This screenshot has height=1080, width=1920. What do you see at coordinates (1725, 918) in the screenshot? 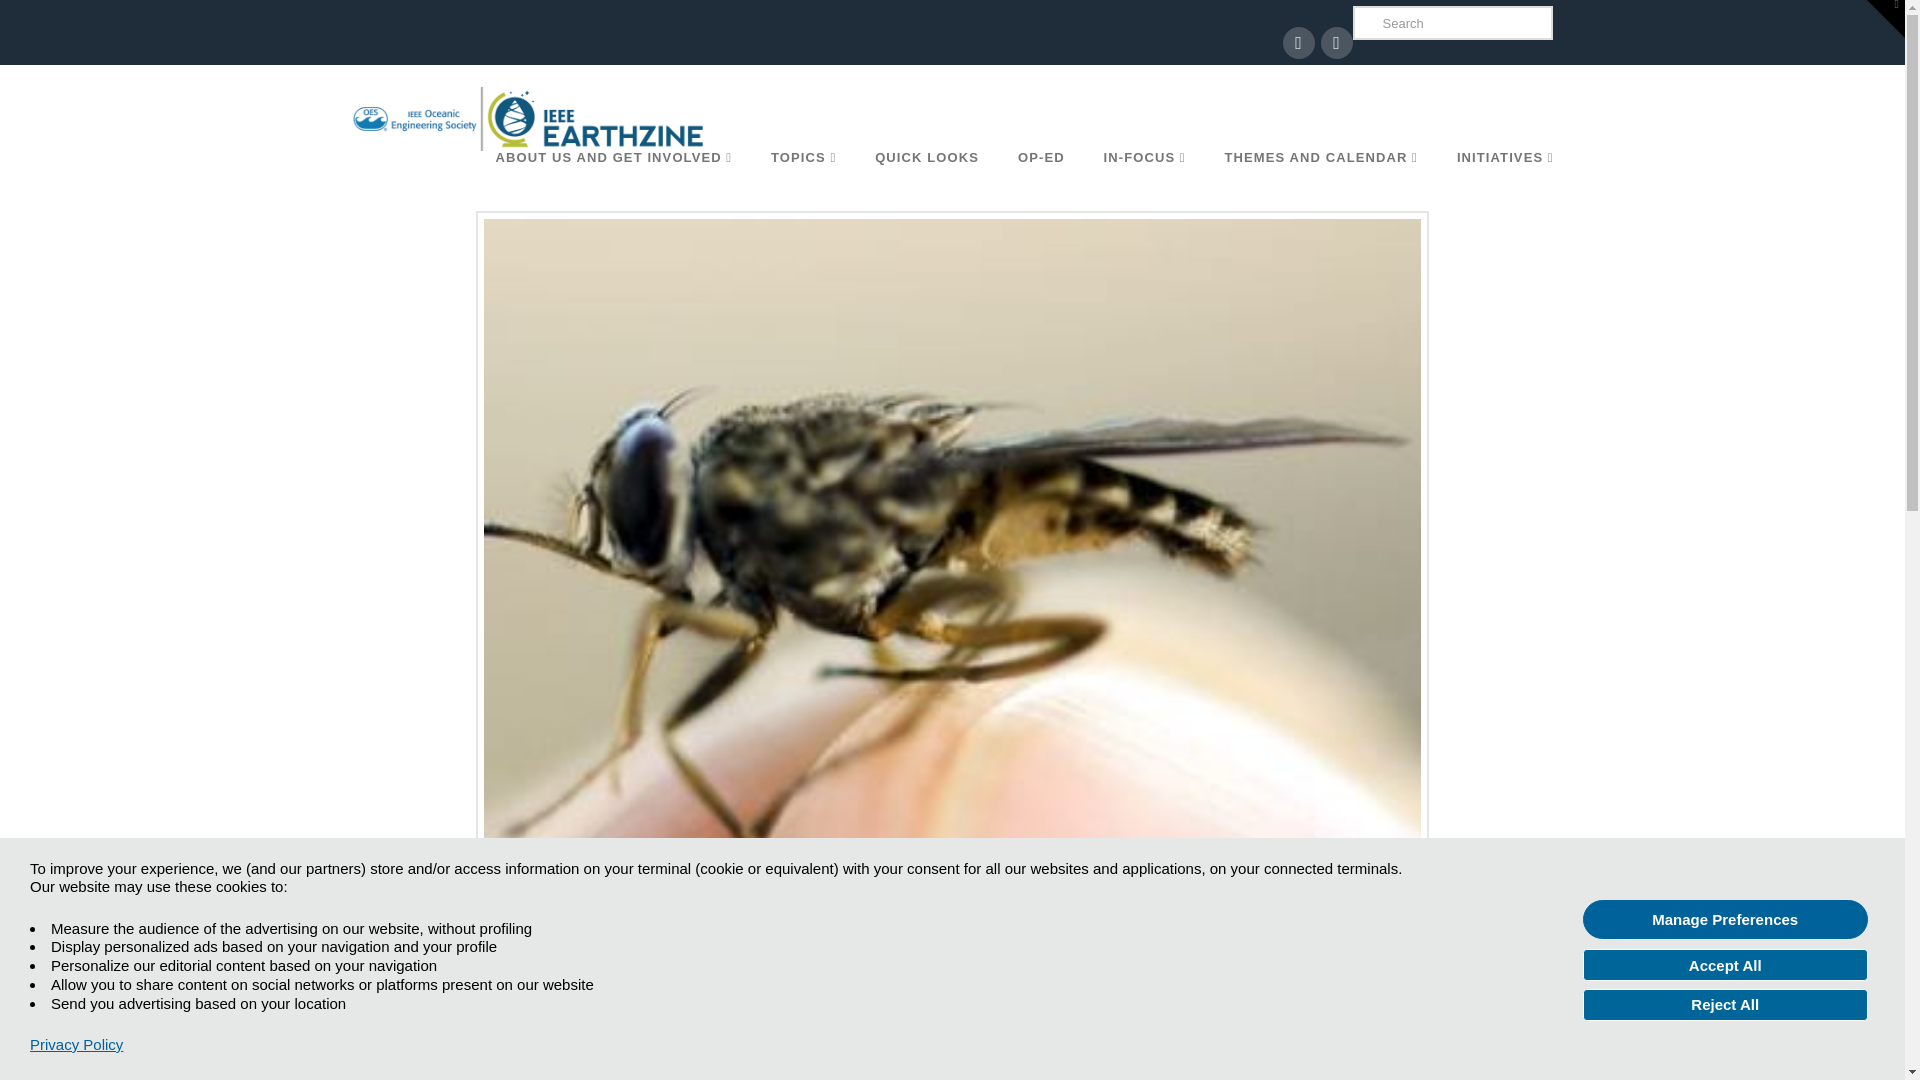
I see `Manage Preferences` at bounding box center [1725, 918].